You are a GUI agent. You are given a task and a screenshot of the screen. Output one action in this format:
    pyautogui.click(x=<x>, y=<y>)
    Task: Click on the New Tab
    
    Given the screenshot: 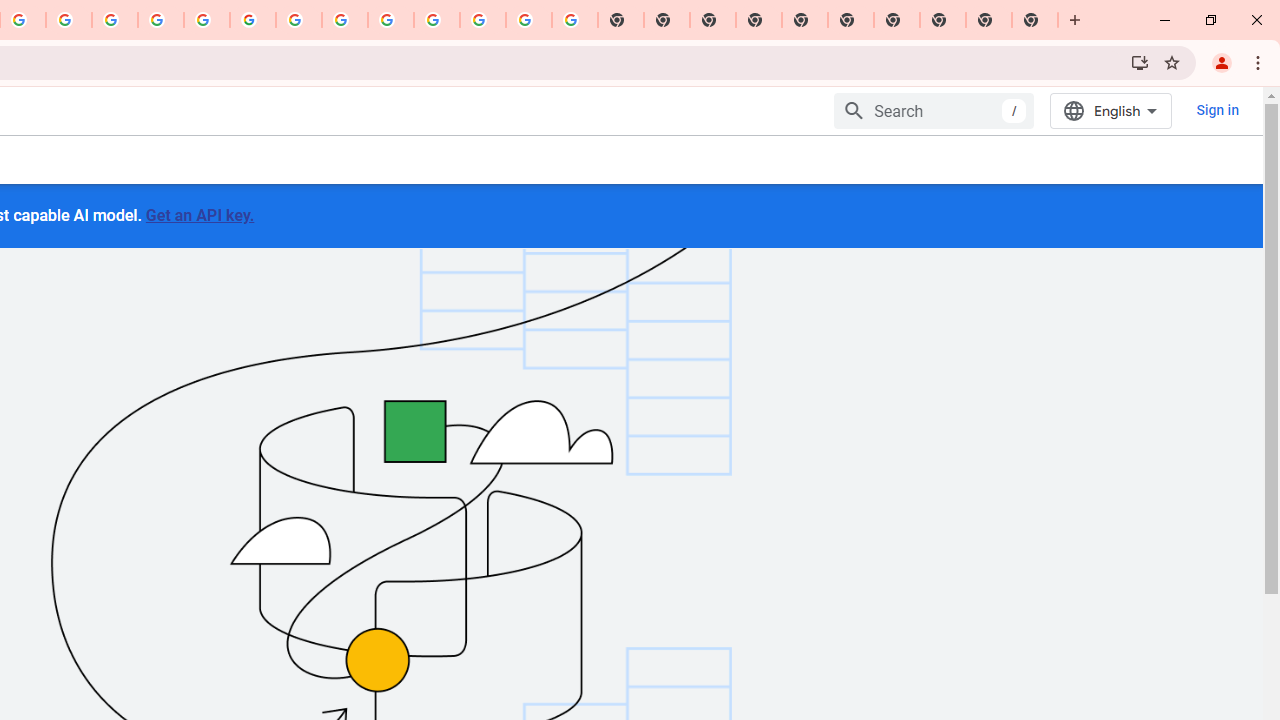 What is the action you would take?
    pyautogui.click(x=759, y=20)
    